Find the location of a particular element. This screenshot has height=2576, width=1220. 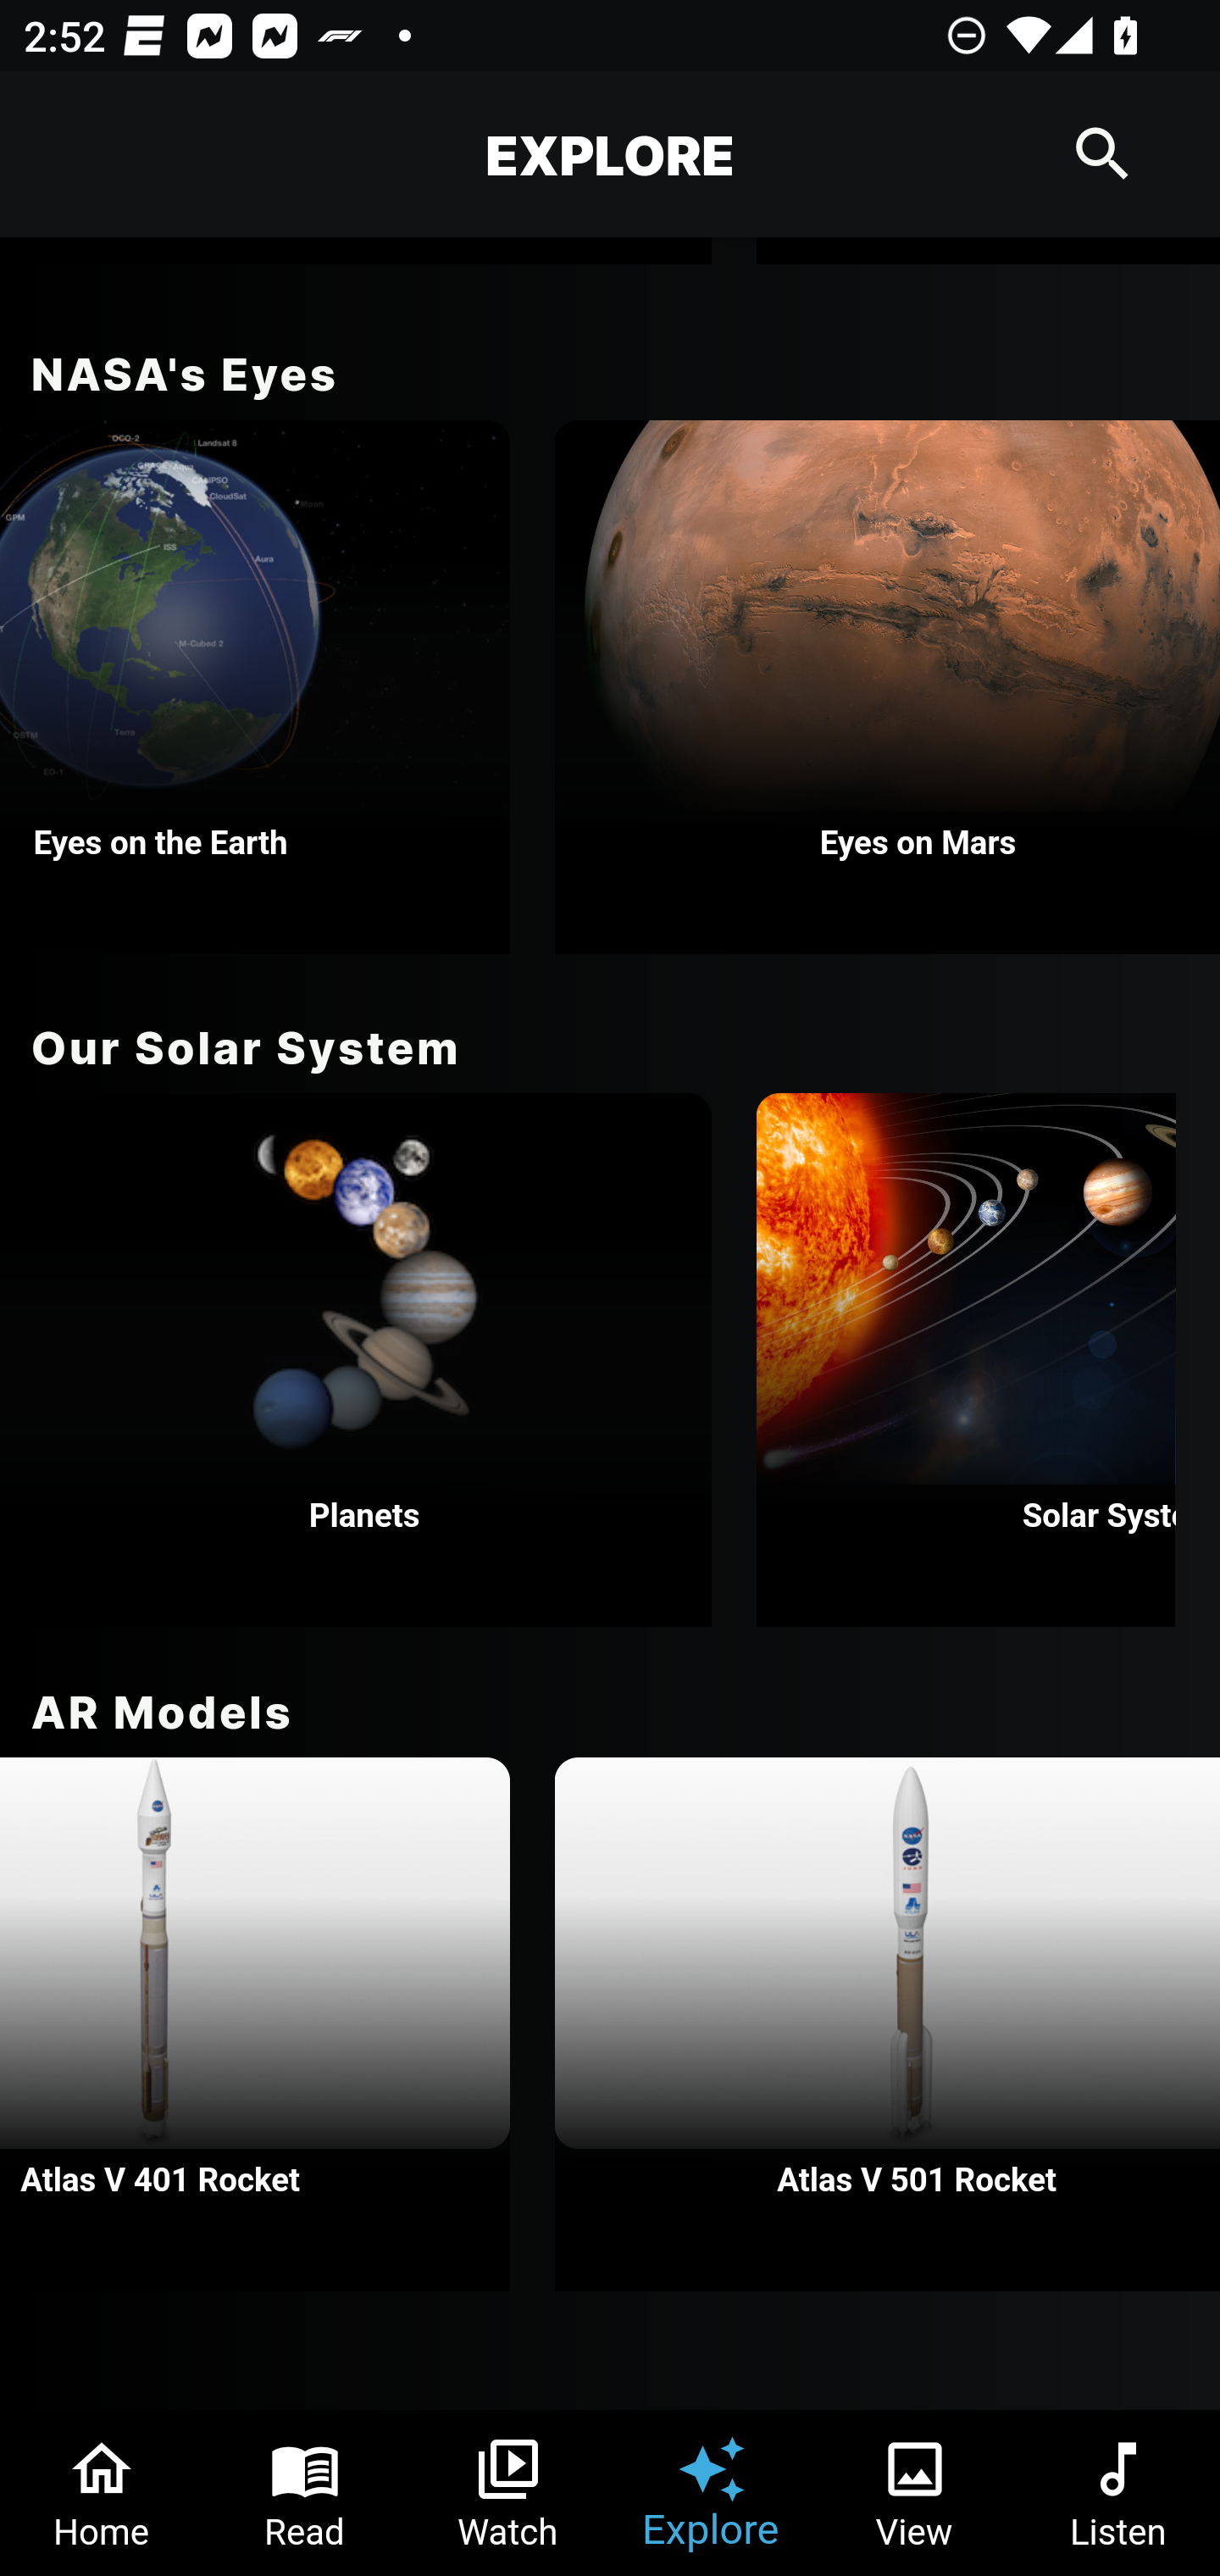

Atlas V 401 Rocket is located at coordinates (254, 2024).